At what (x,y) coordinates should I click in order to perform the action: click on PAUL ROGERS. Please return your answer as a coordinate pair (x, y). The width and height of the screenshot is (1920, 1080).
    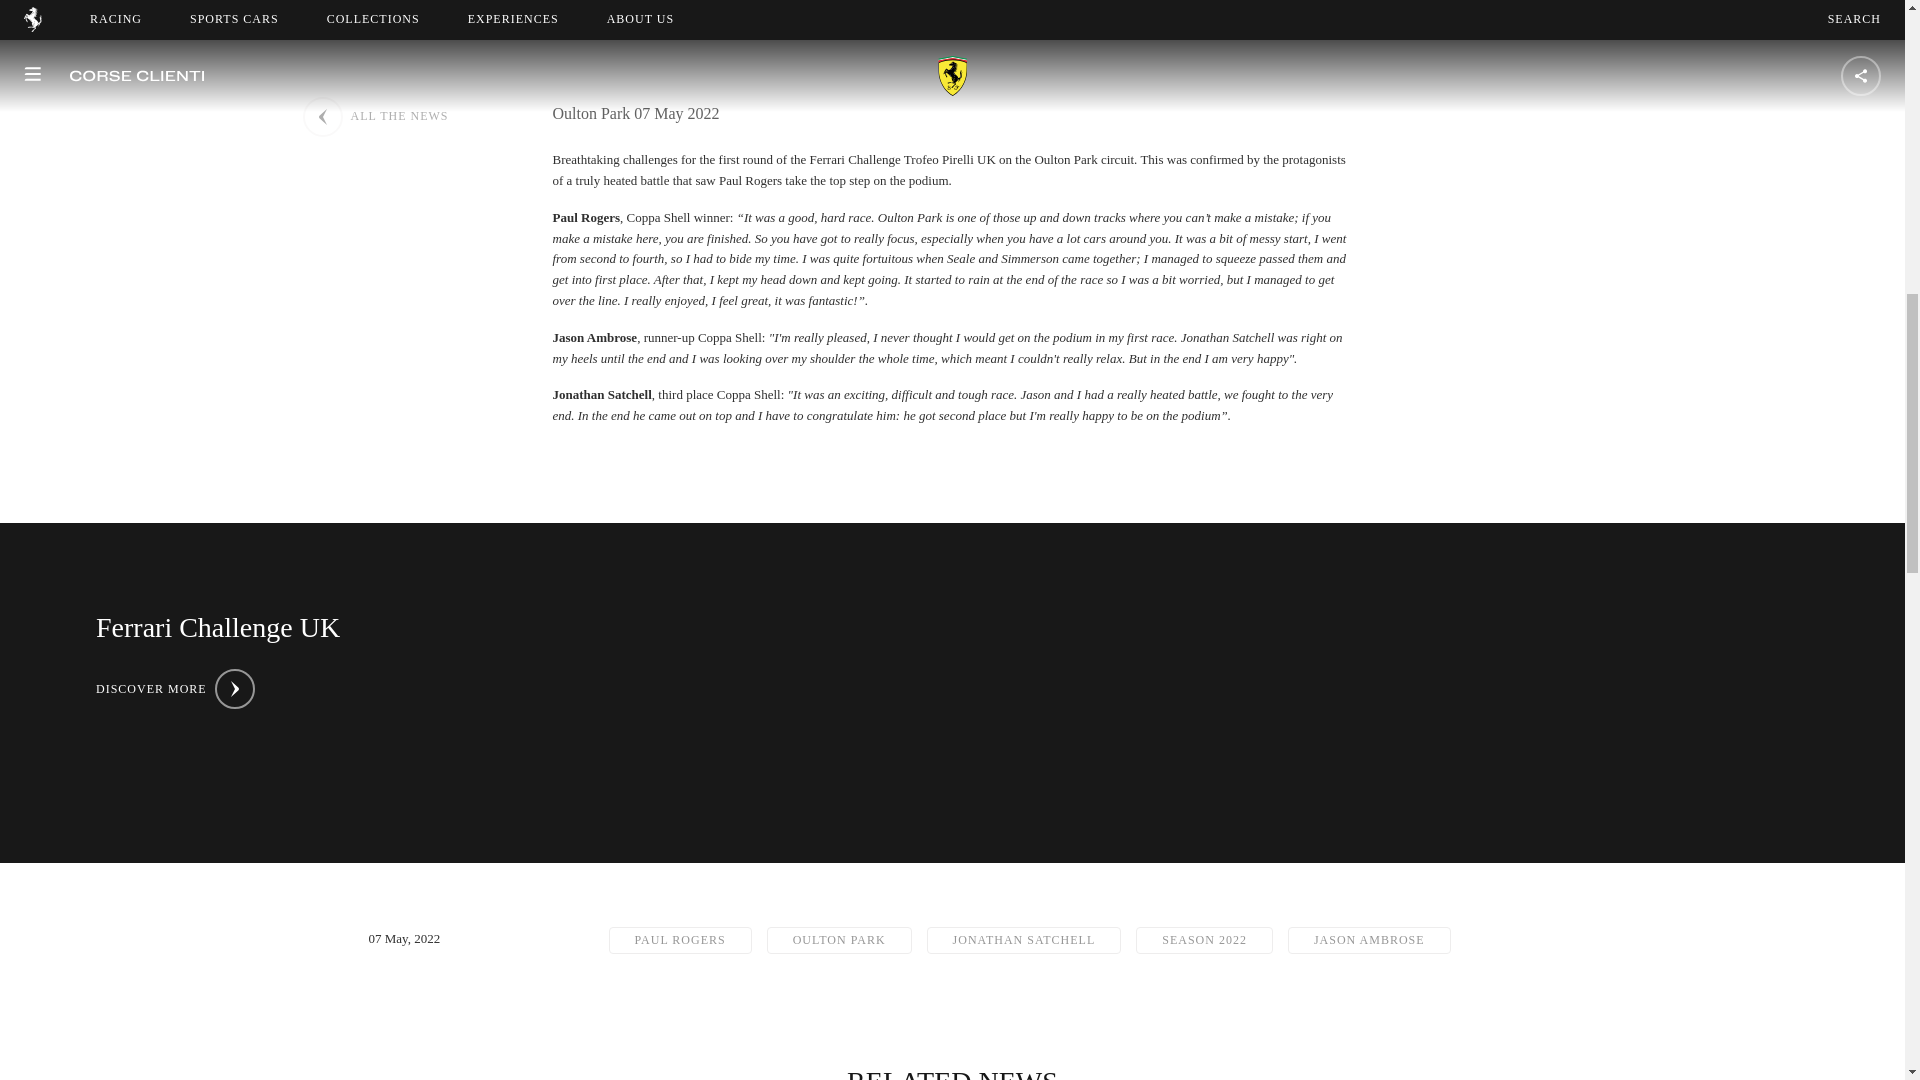
    Looking at the image, I should click on (679, 940).